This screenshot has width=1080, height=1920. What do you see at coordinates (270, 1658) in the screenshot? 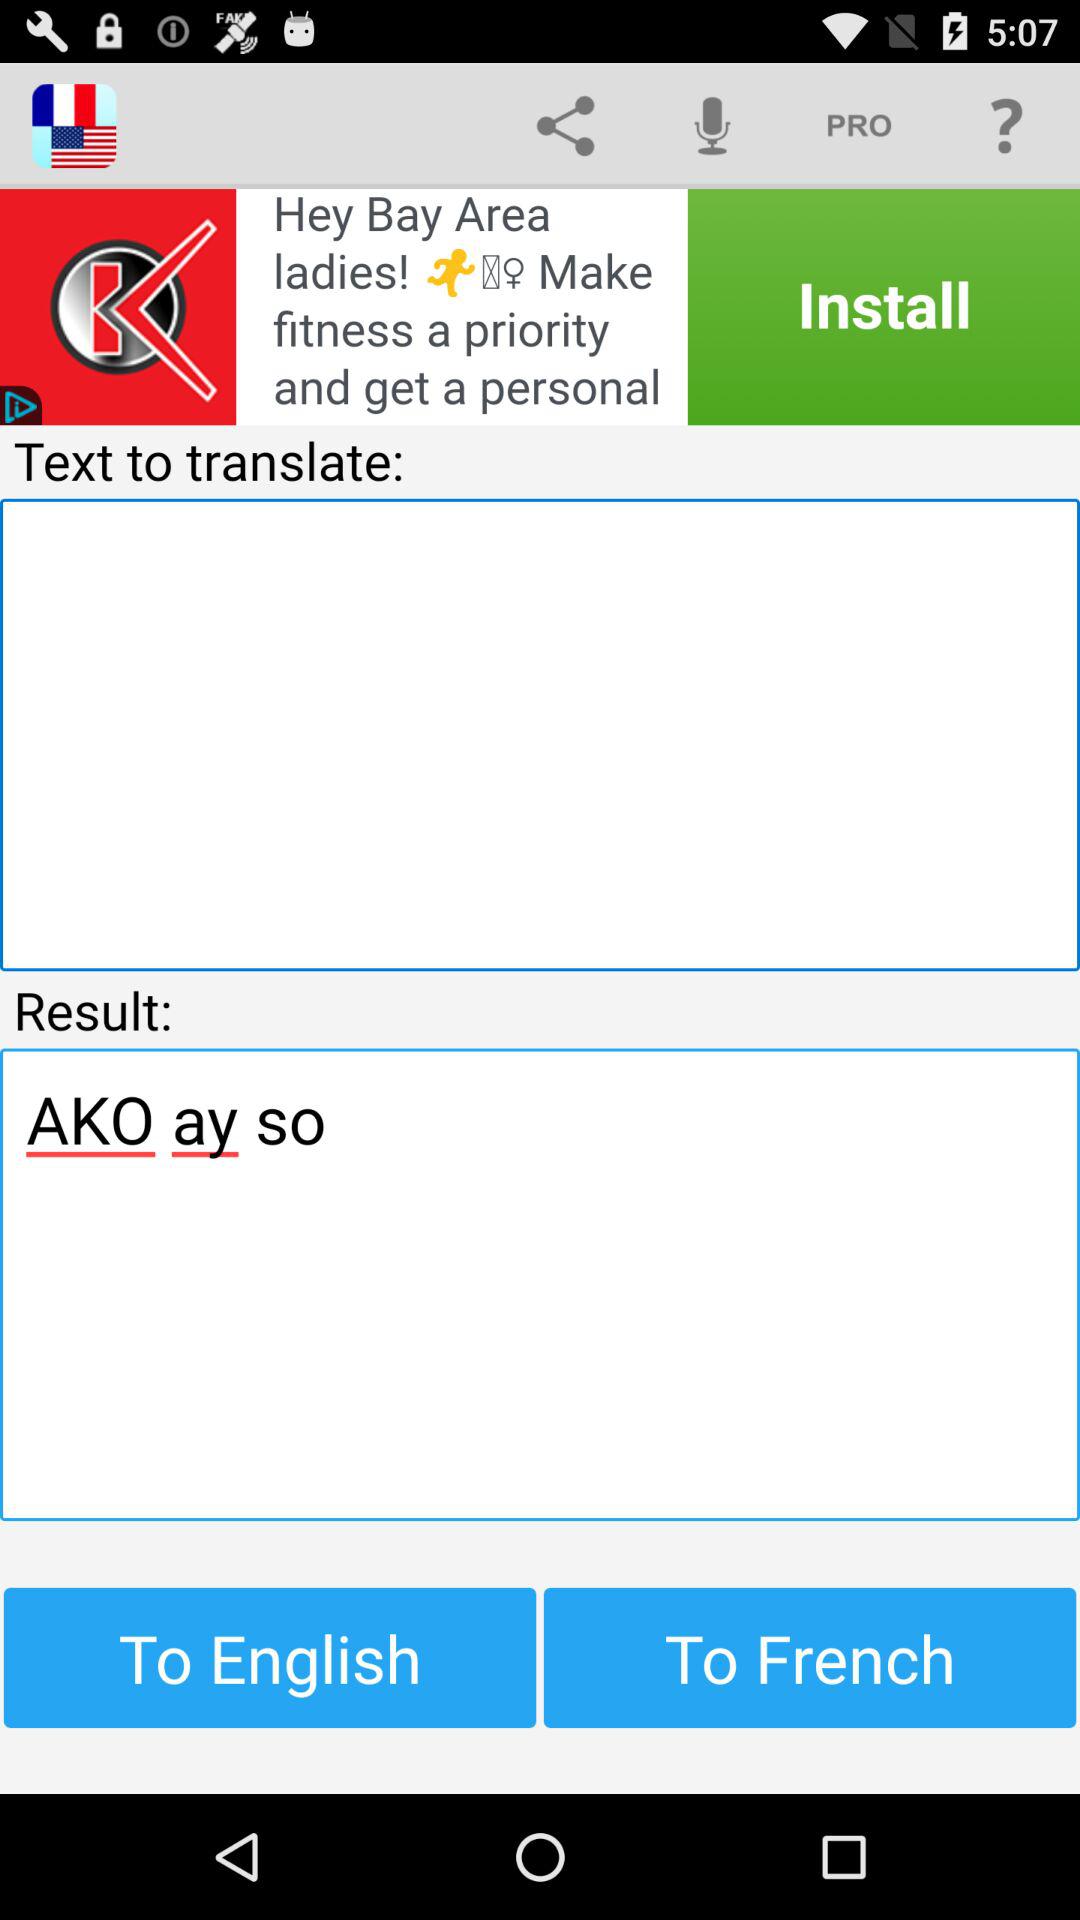
I see `click on the button beside to french` at bounding box center [270, 1658].